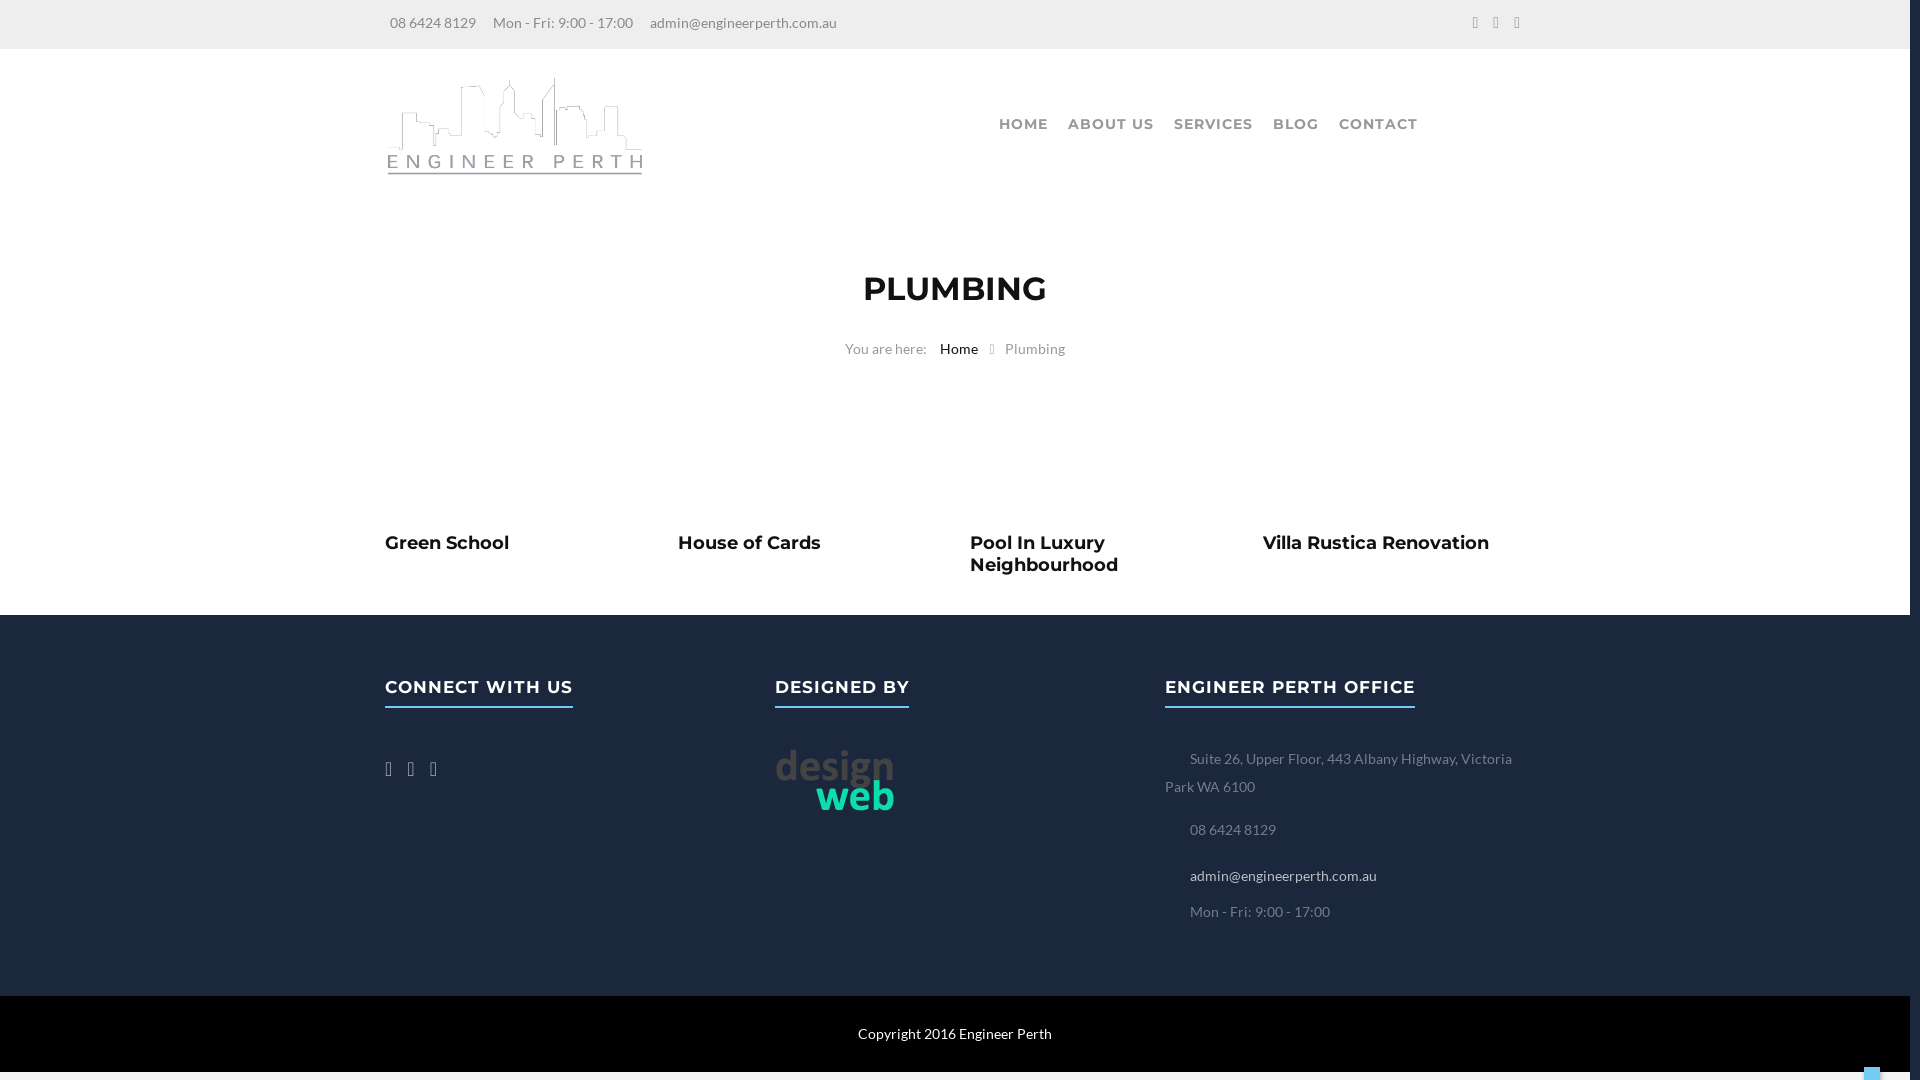 This screenshot has height=1080, width=1920. I want to click on Search, so click(54, 22).